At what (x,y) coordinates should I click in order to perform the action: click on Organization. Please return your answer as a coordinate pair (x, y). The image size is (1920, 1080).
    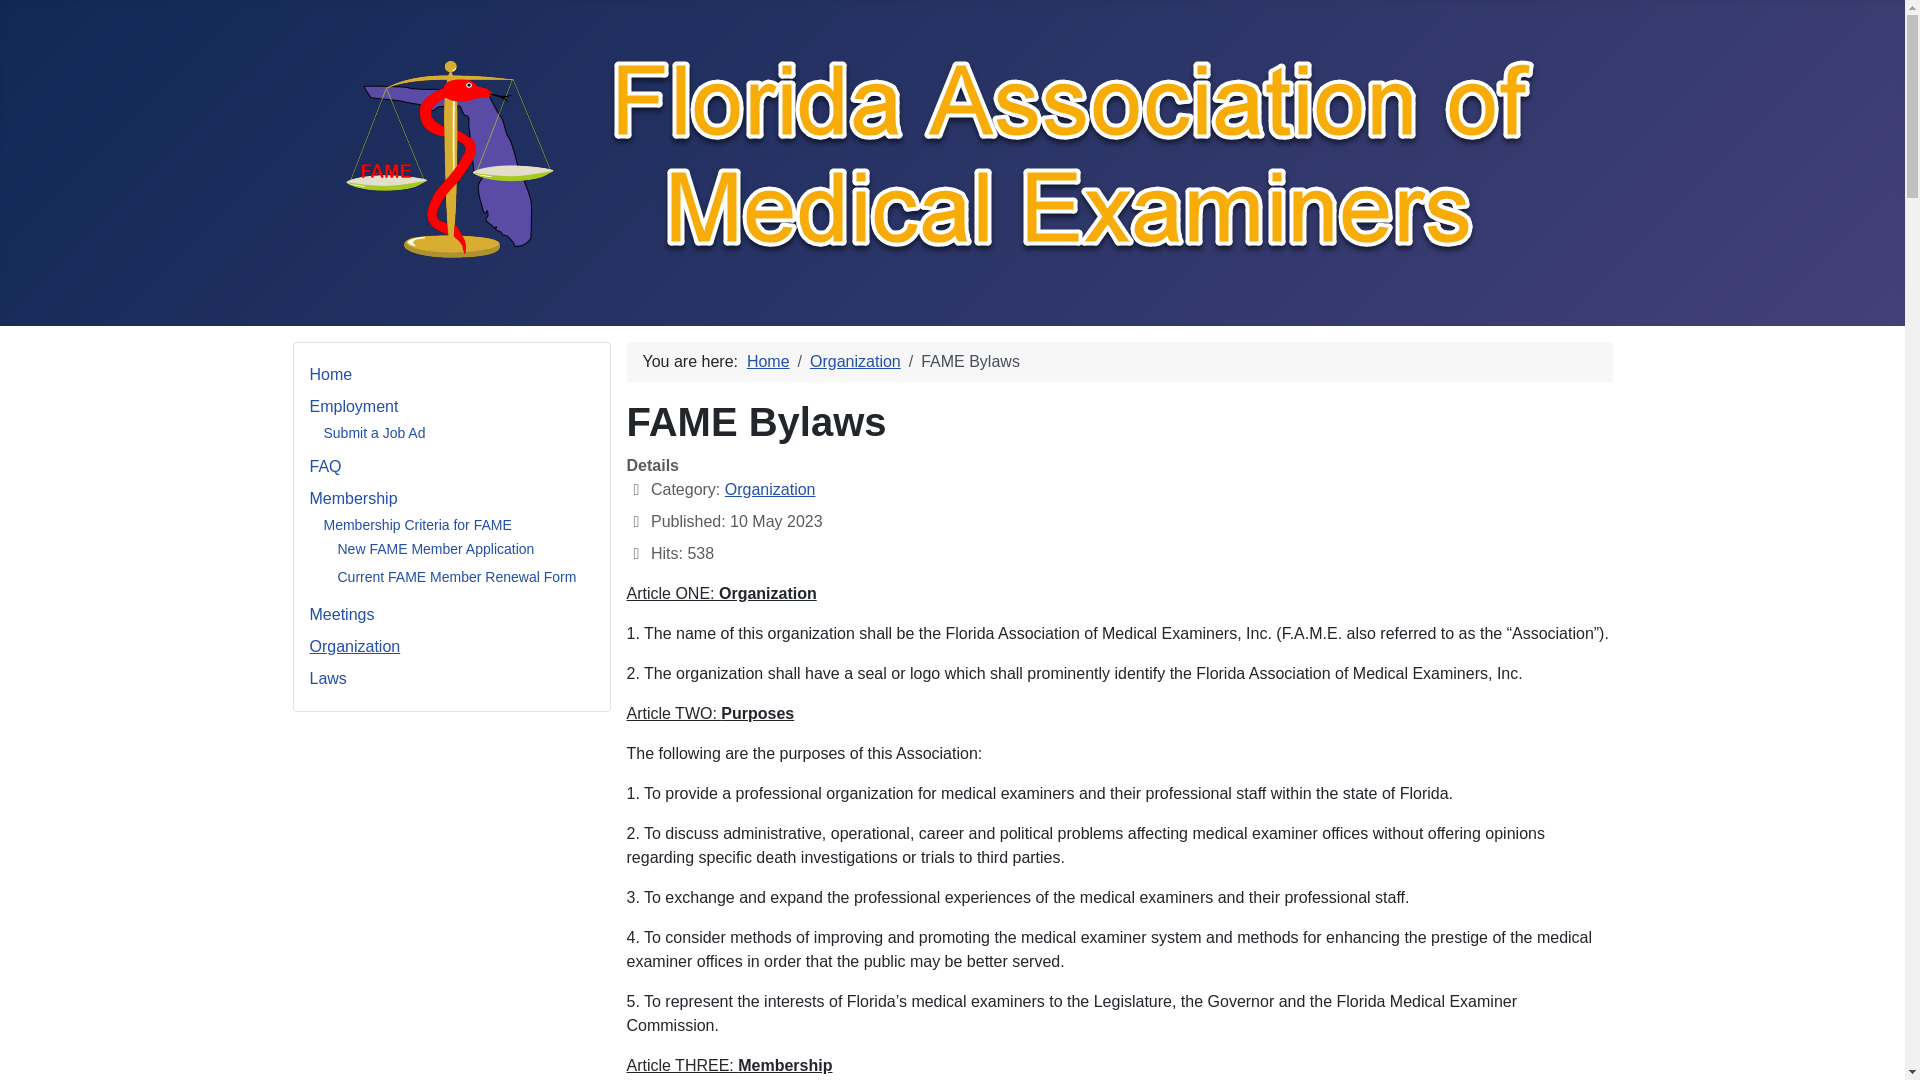
    Looking at the image, I should click on (855, 362).